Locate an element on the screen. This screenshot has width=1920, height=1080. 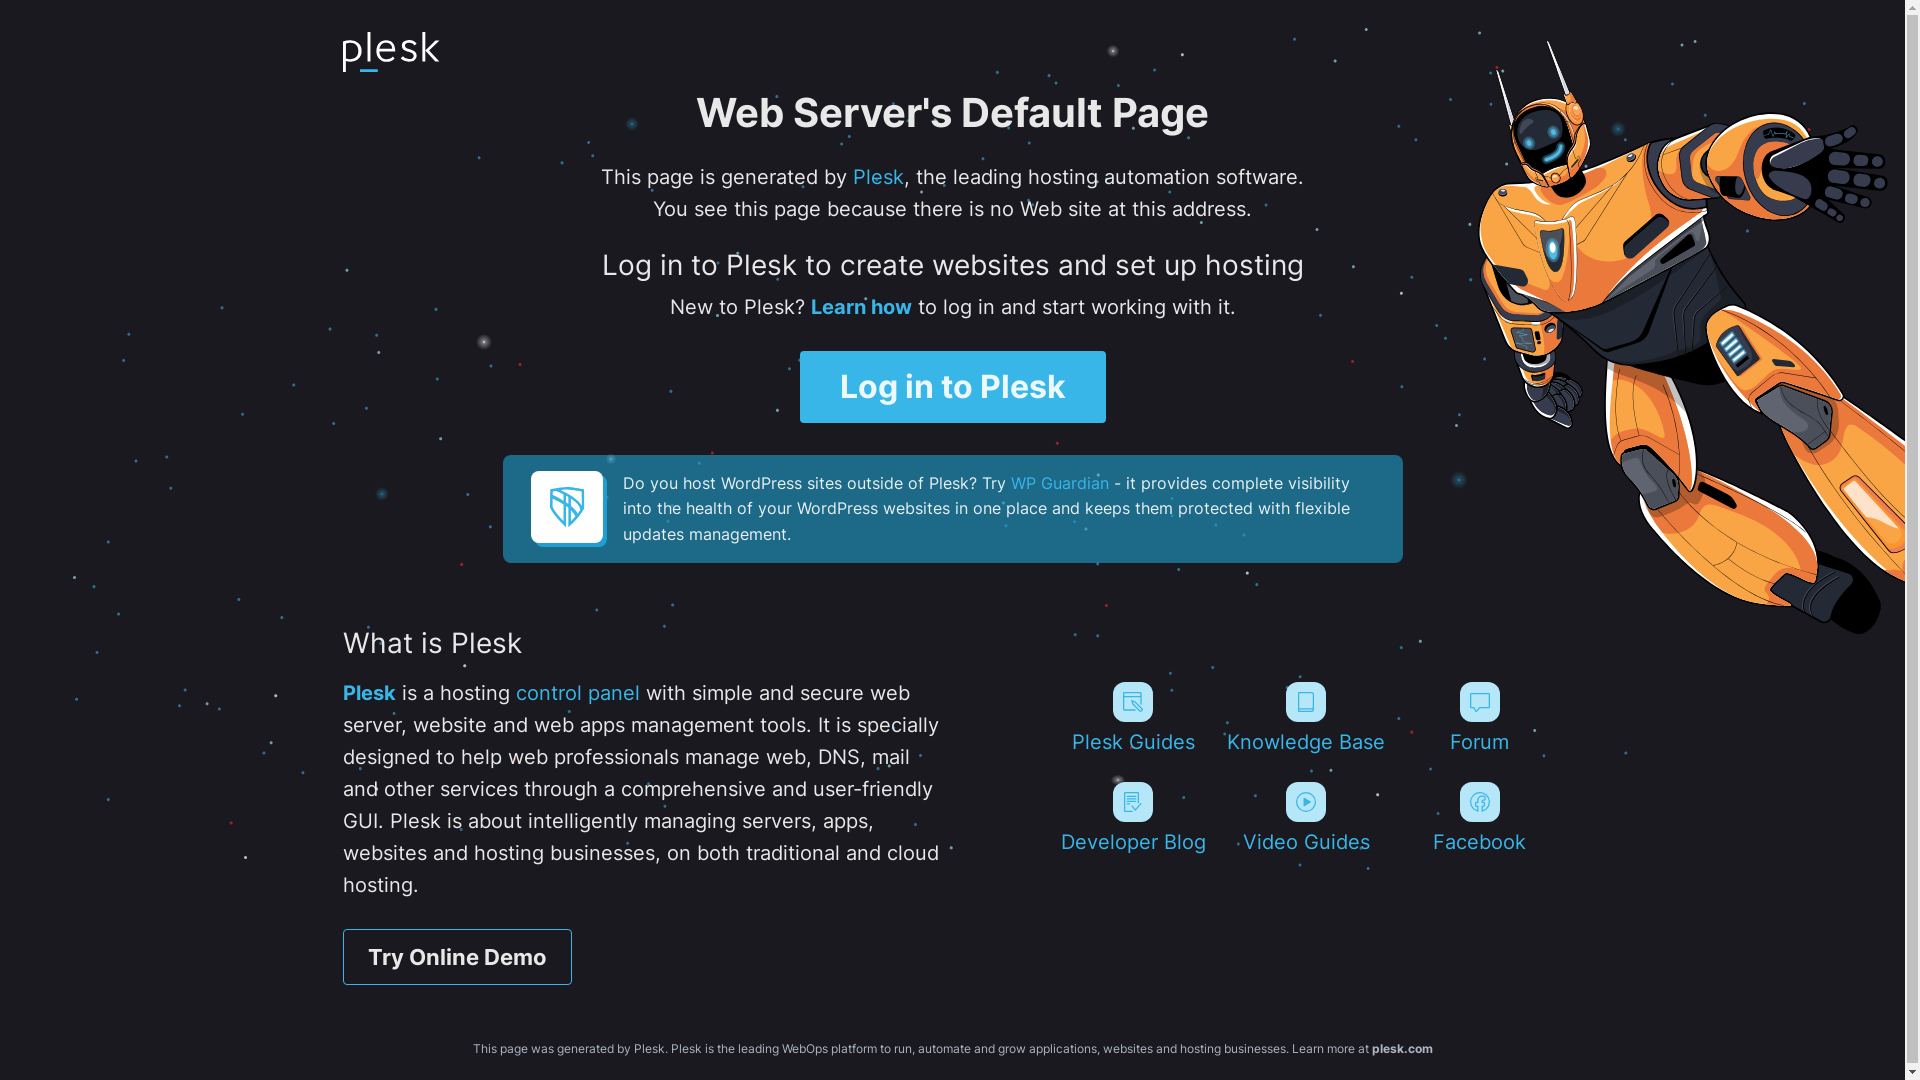
control panel is located at coordinates (578, 693).